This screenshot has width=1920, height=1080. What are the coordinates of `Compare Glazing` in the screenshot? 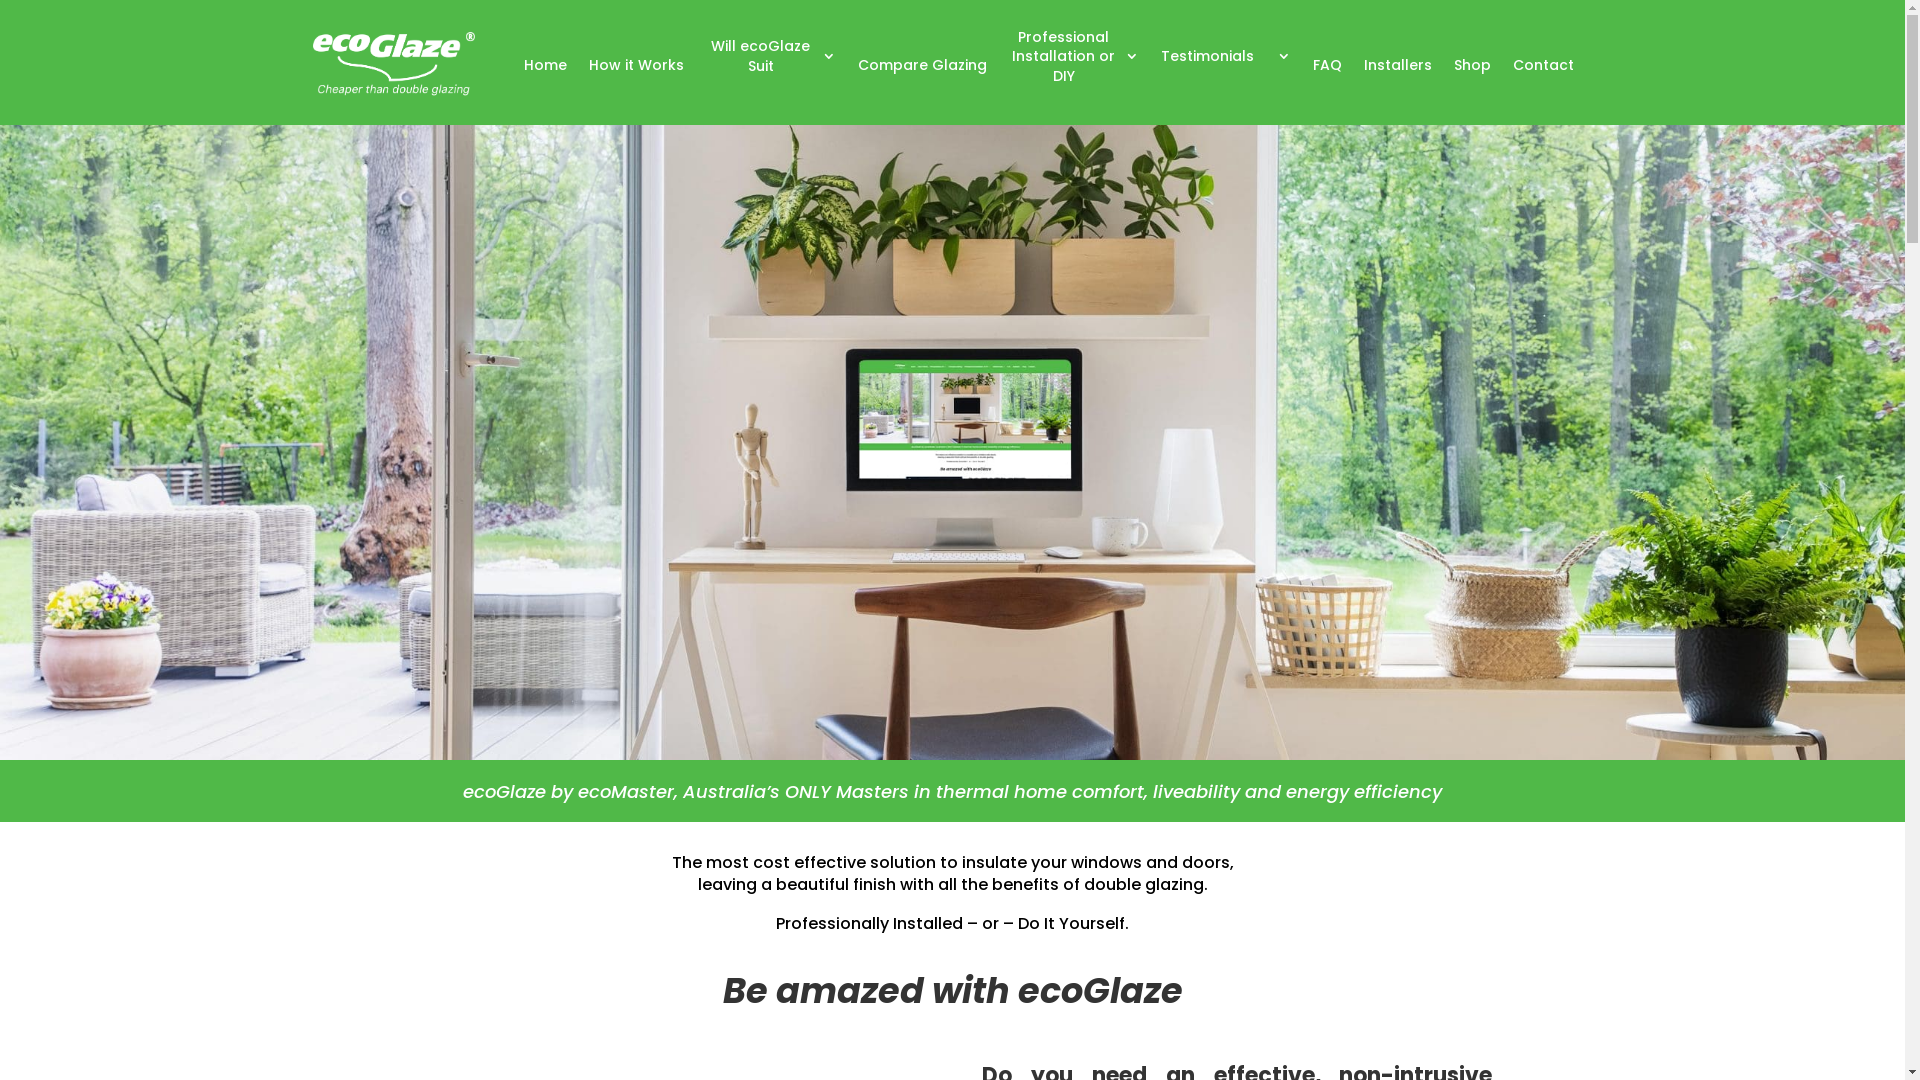 It's located at (922, 66).